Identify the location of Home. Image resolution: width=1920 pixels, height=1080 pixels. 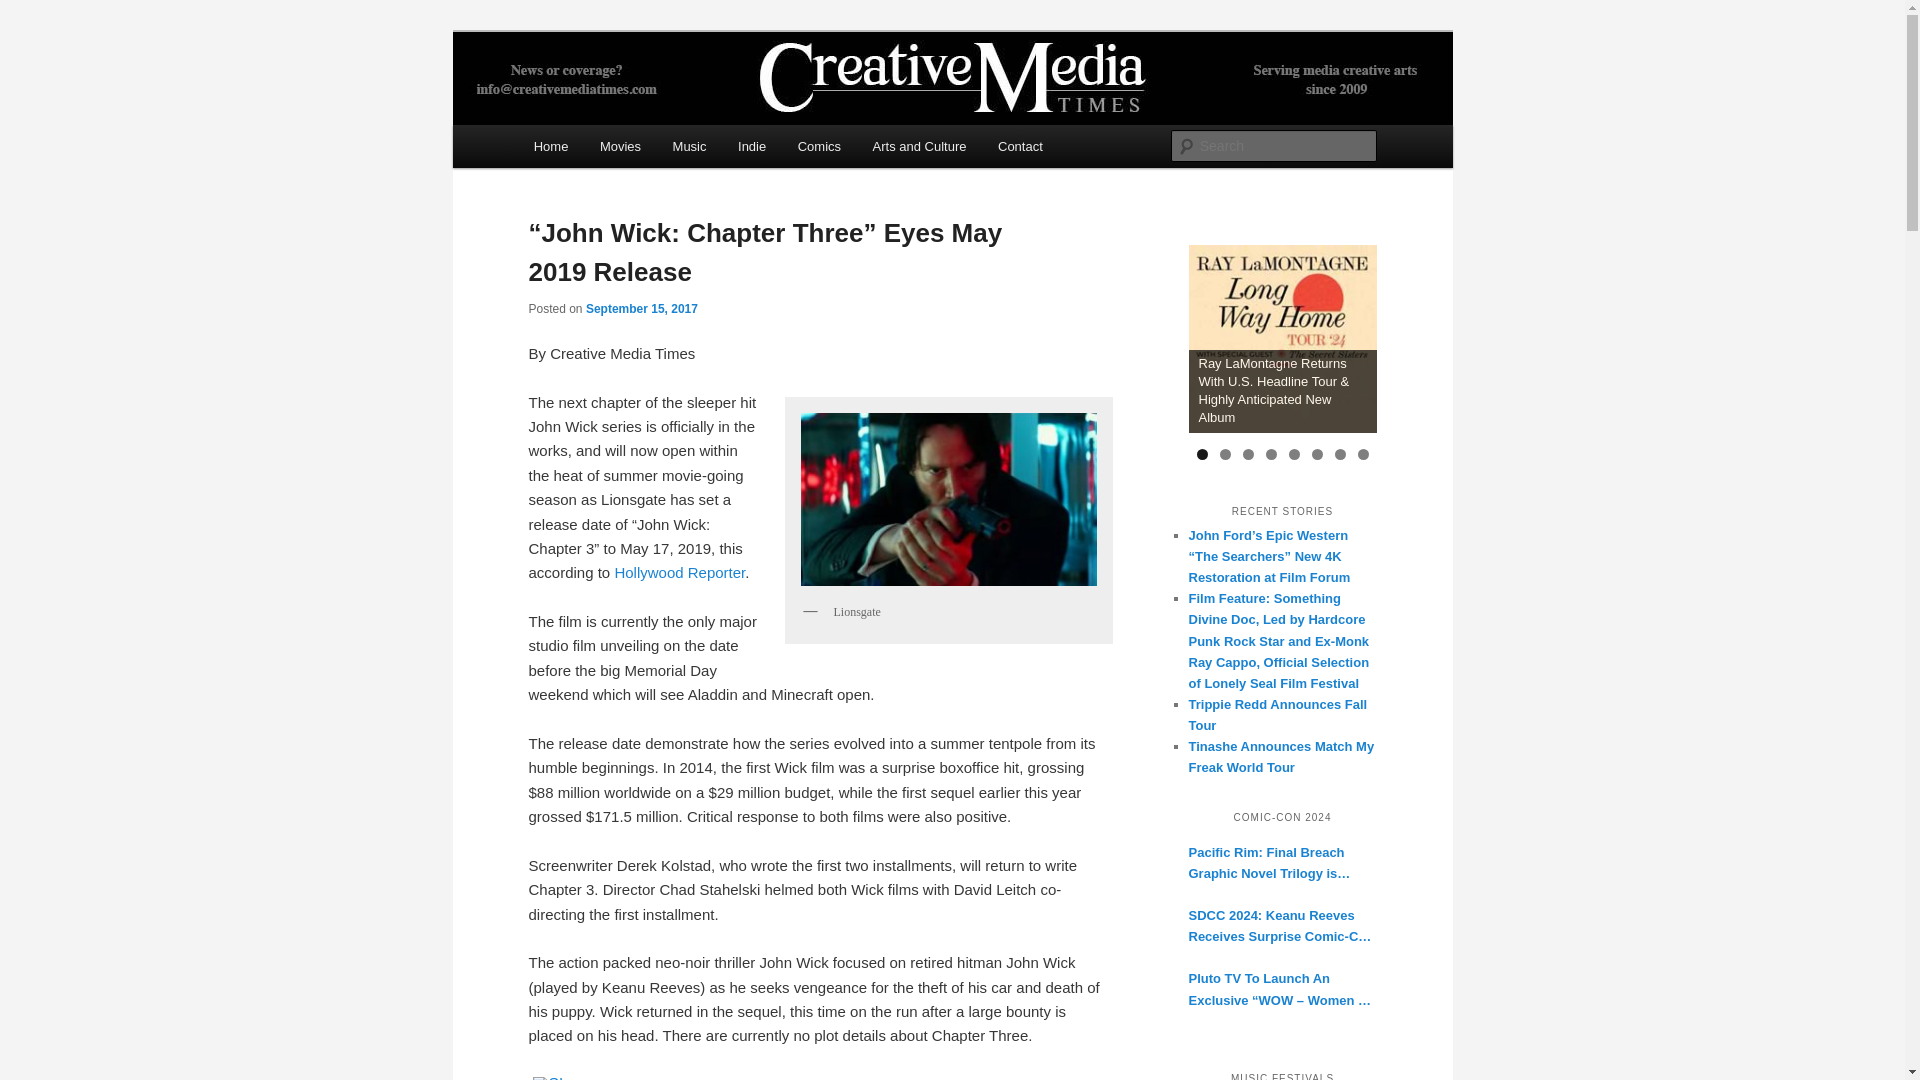
(550, 146).